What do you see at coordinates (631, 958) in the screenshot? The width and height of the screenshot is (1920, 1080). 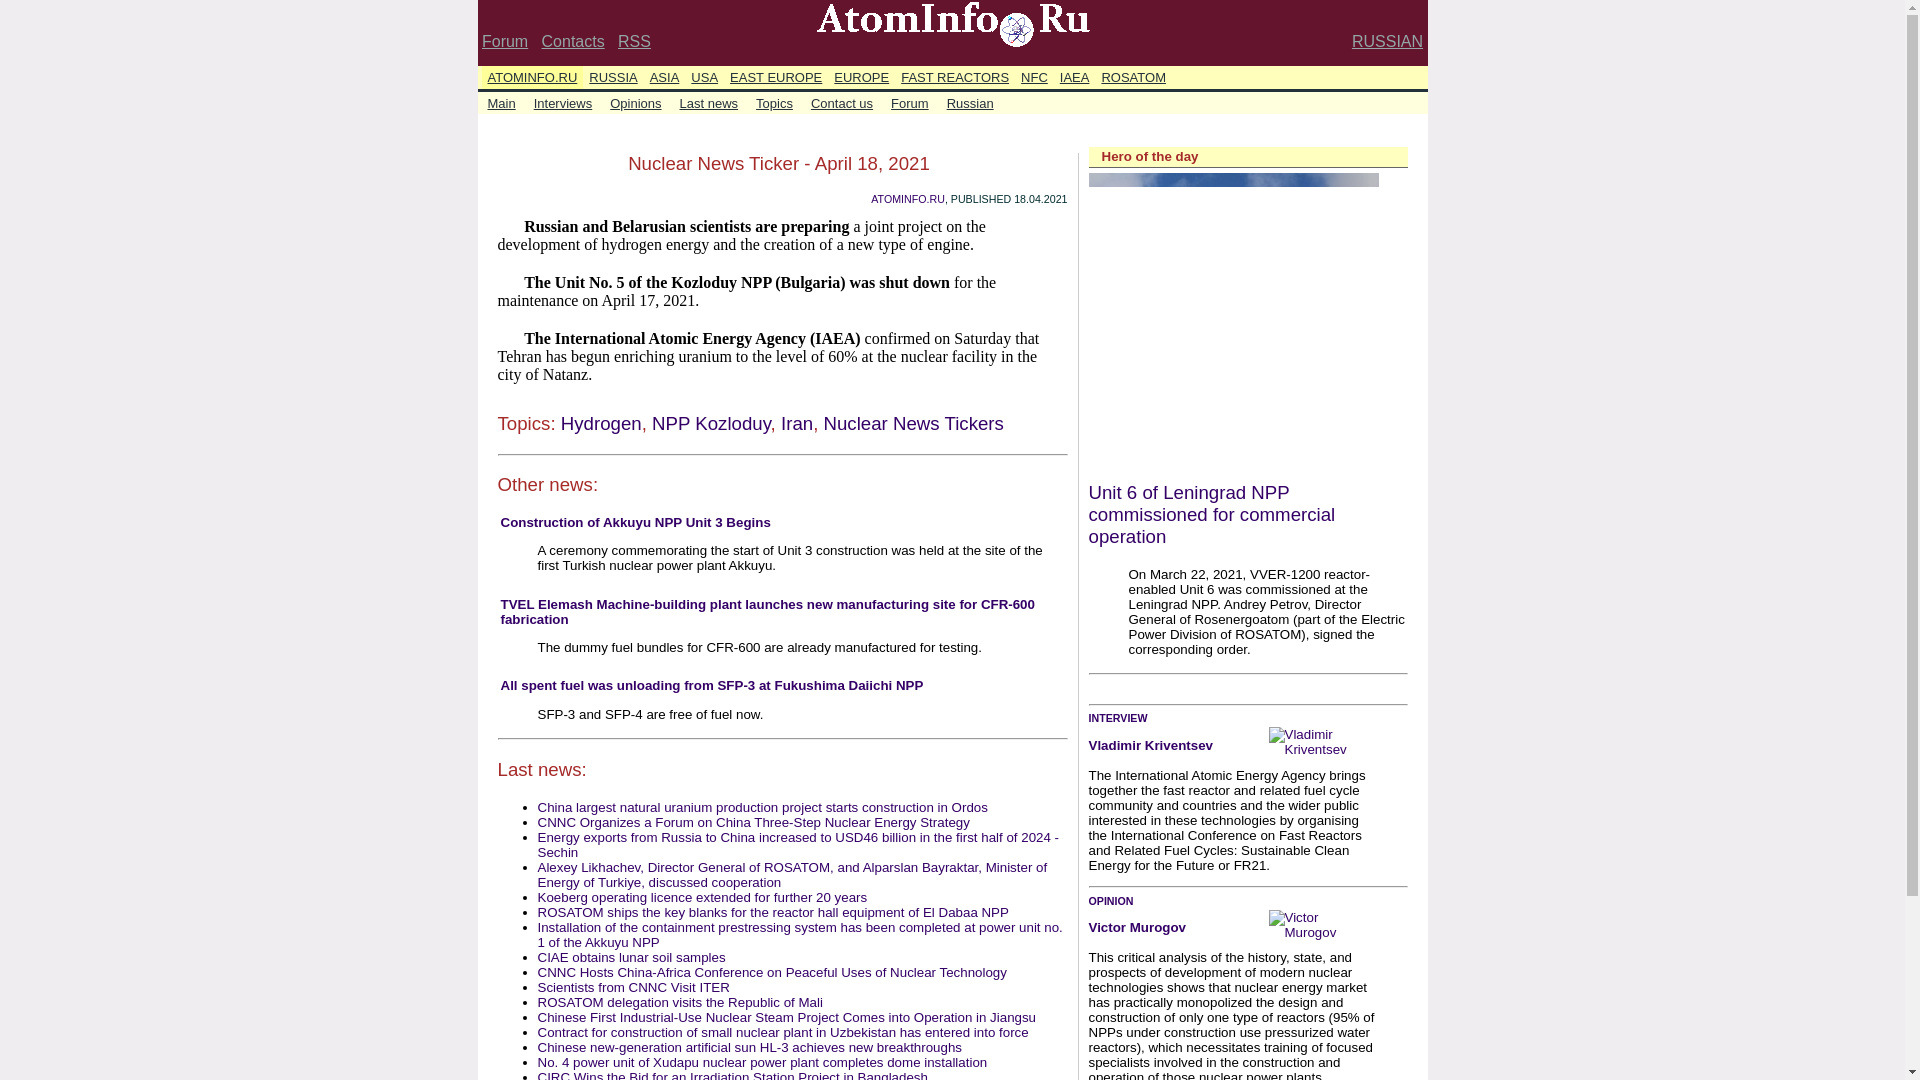 I see `CIAE obtains lunar soil samples` at bounding box center [631, 958].